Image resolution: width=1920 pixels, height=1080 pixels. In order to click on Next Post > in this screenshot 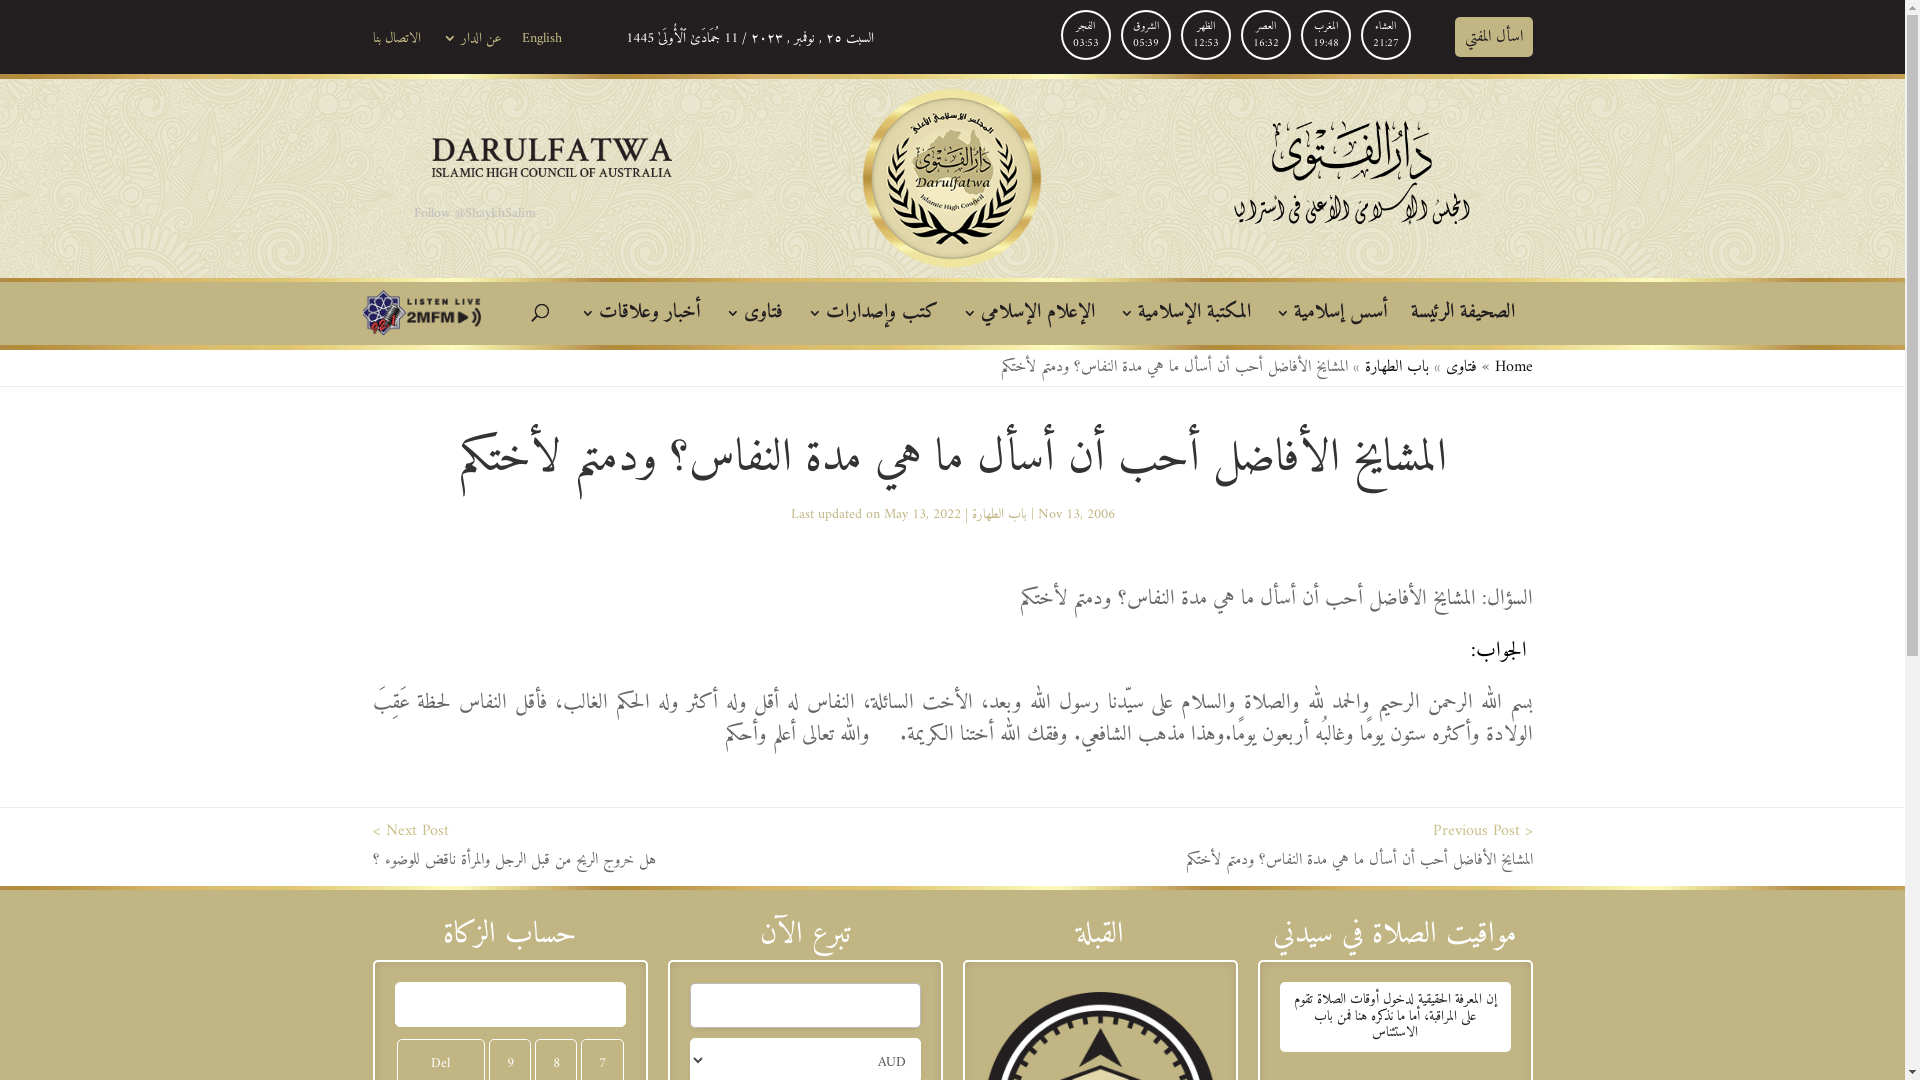, I will do `click(410, 831)`.